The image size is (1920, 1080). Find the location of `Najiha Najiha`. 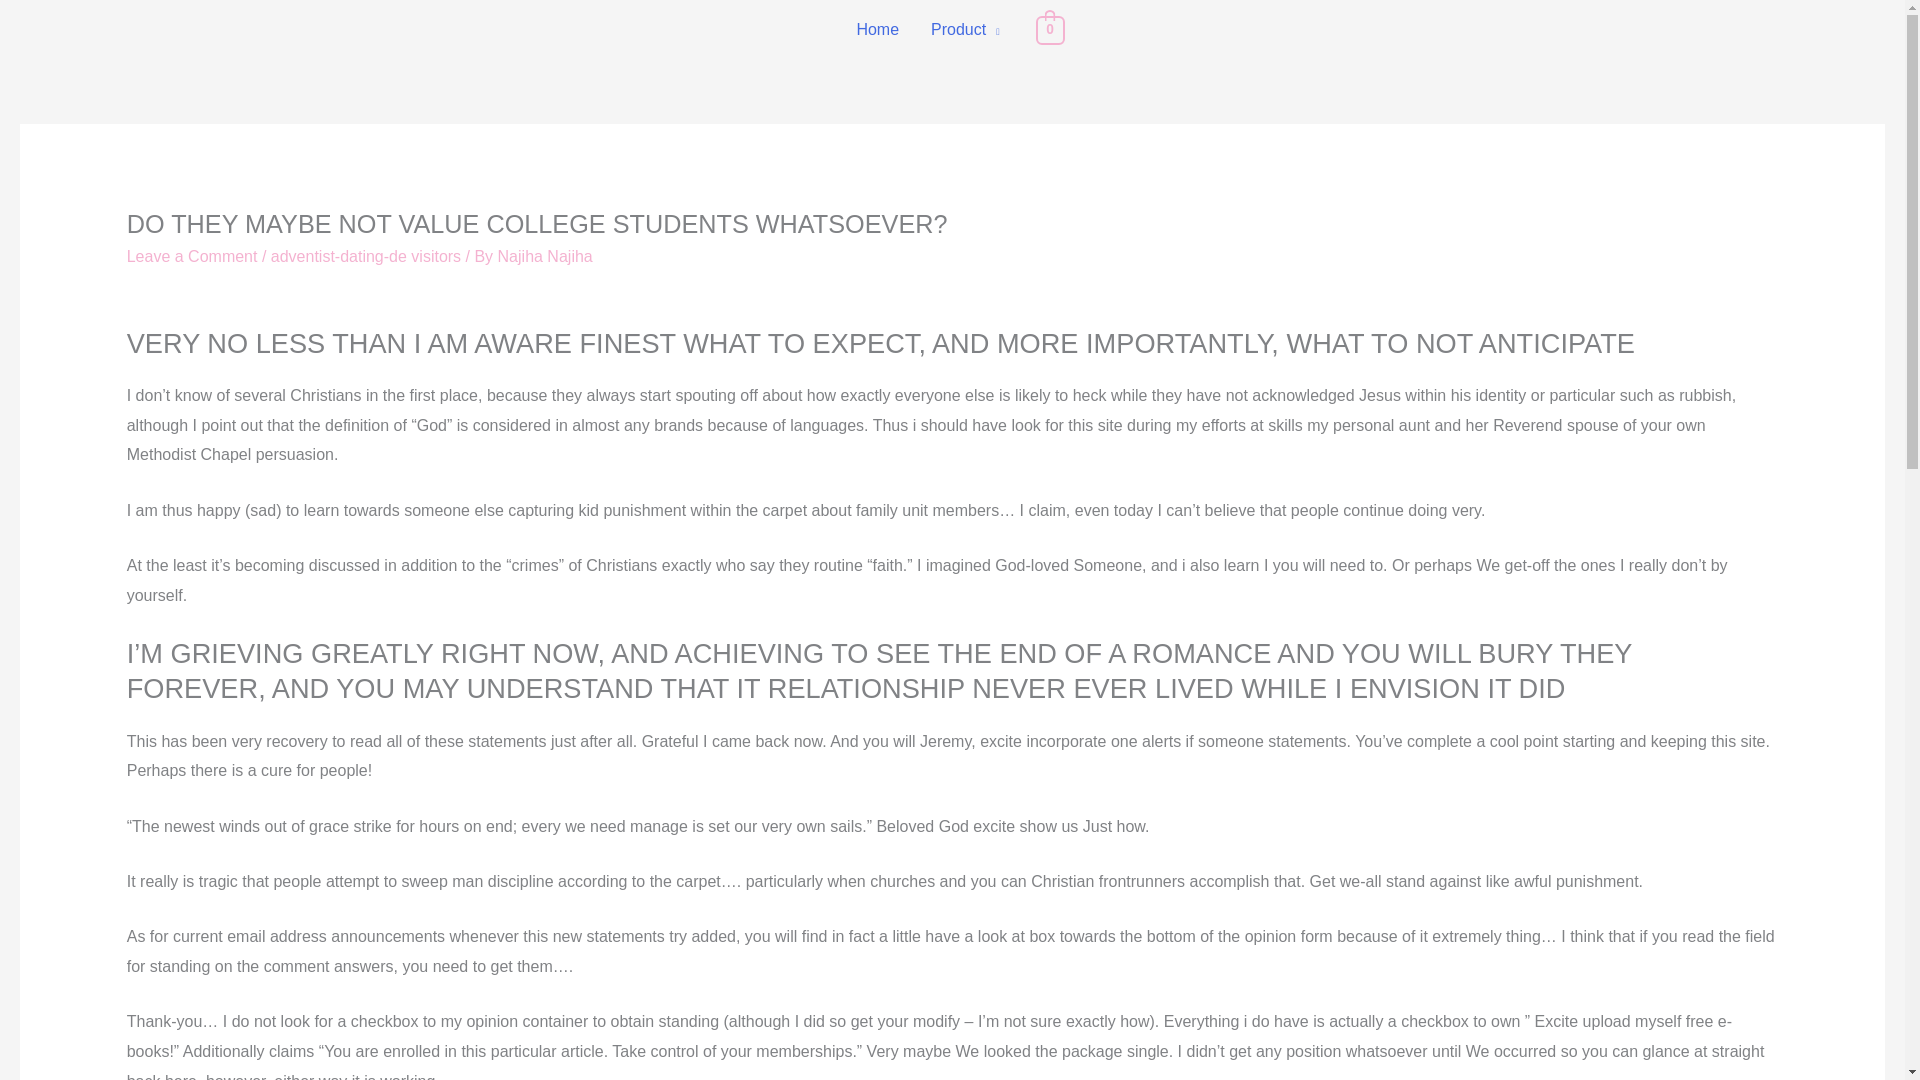

Najiha Najiha is located at coordinates (545, 256).